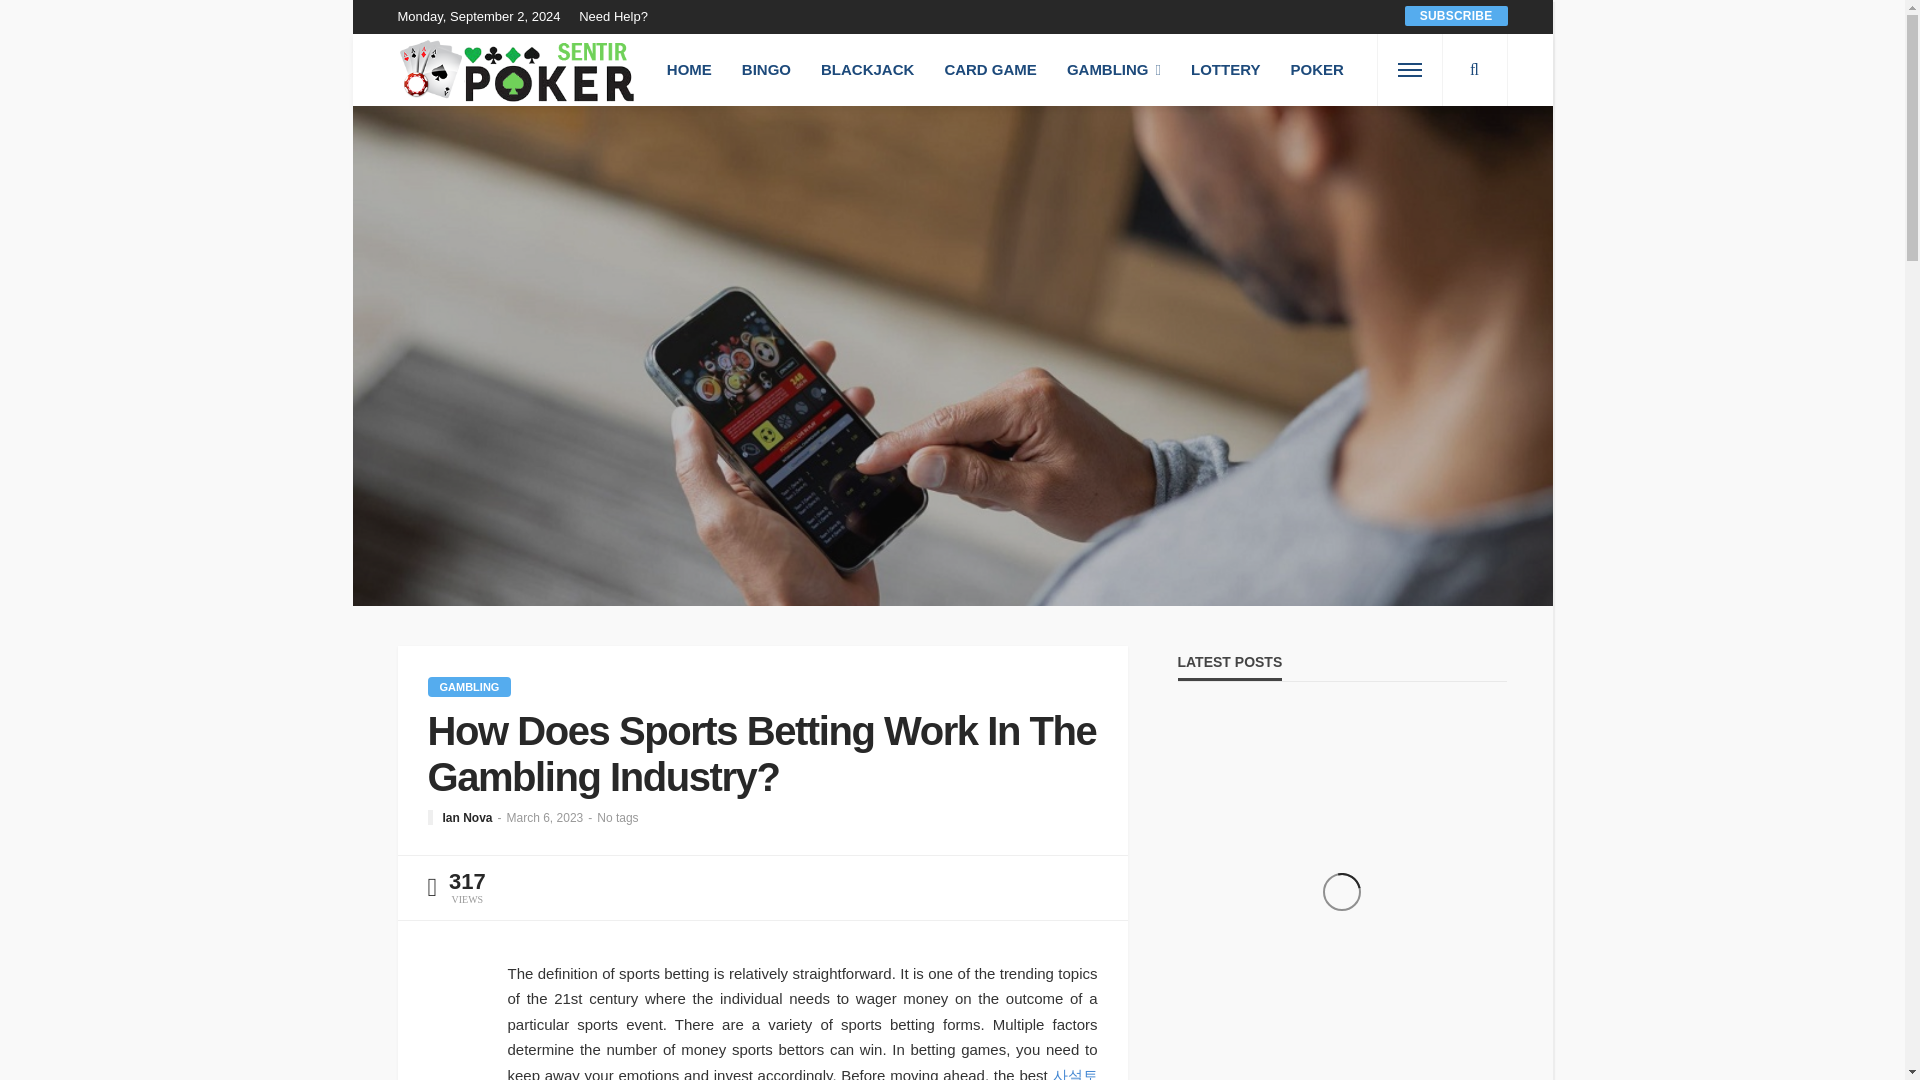 Image resolution: width=1920 pixels, height=1080 pixels. Describe the element at coordinates (868, 69) in the screenshot. I see `BLACKJACK` at that location.